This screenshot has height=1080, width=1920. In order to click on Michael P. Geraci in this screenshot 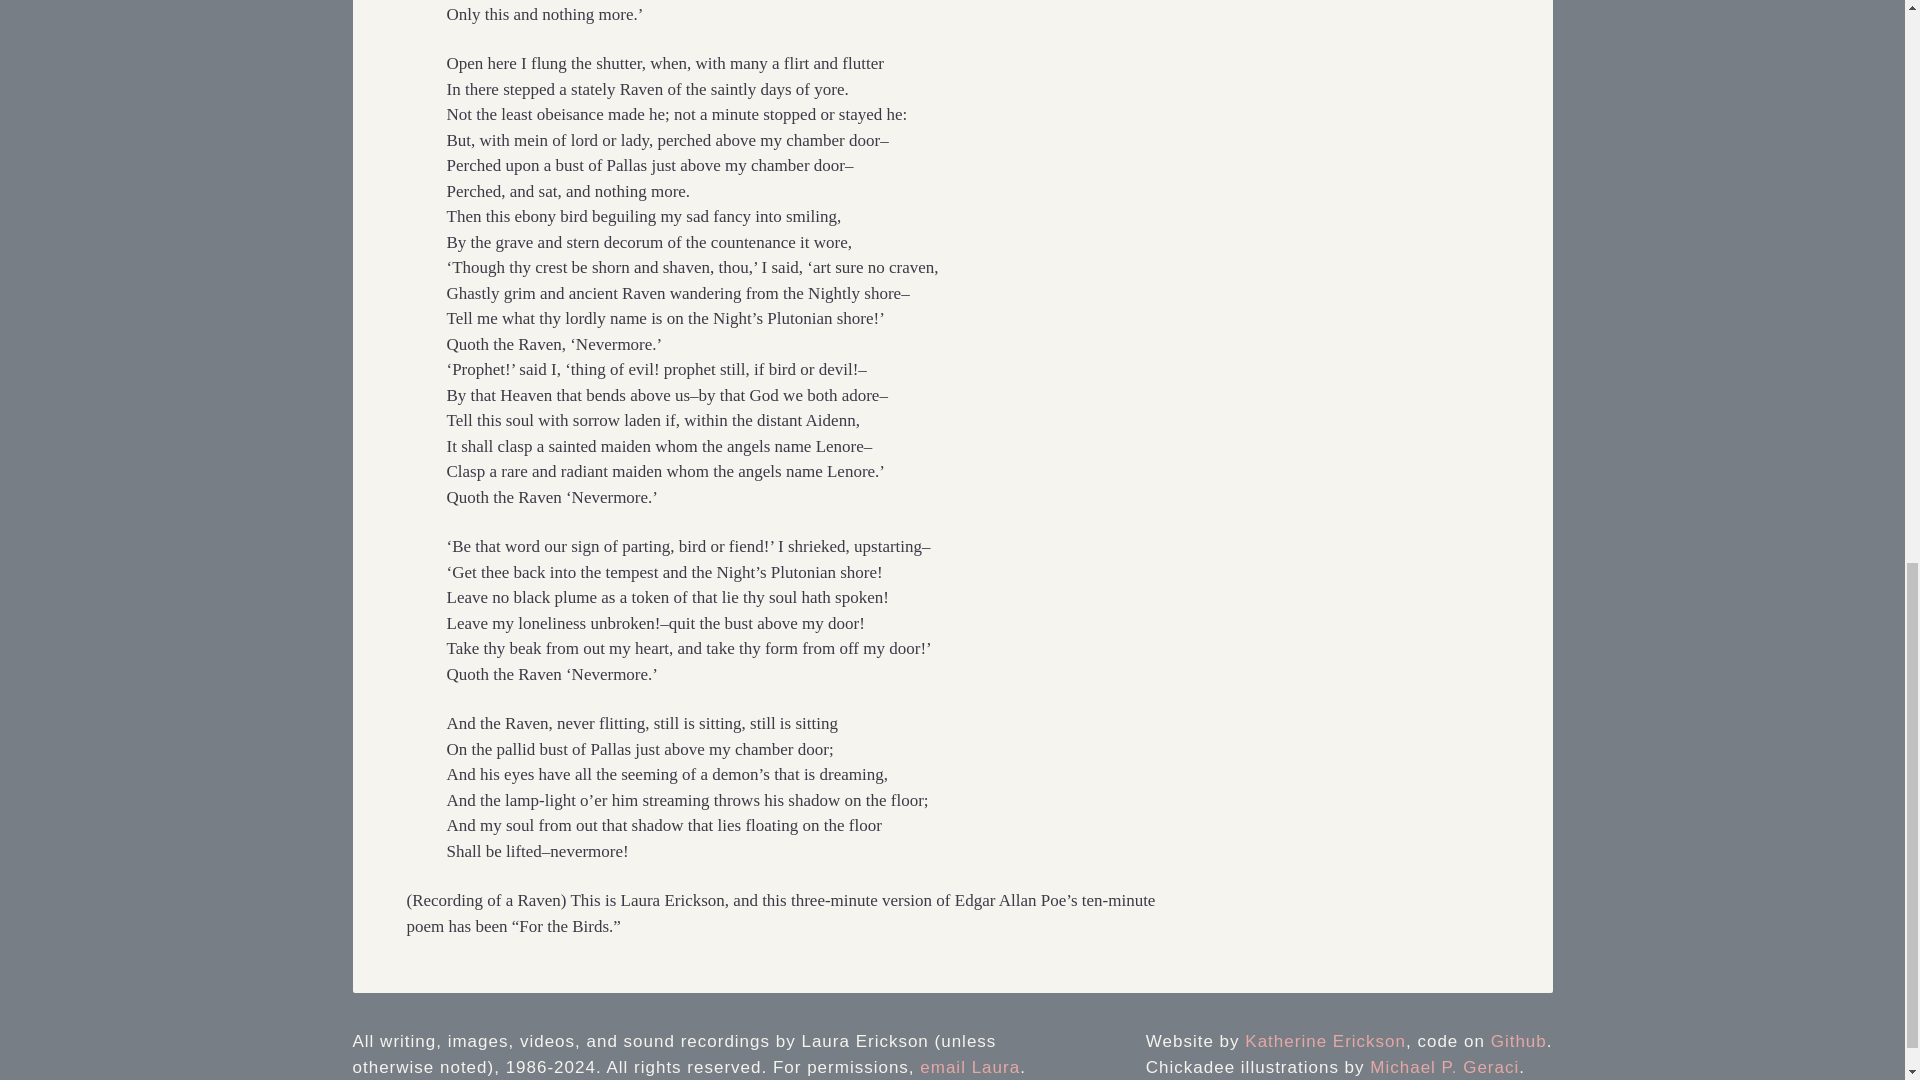, I will do `click(1444, 1067)`.